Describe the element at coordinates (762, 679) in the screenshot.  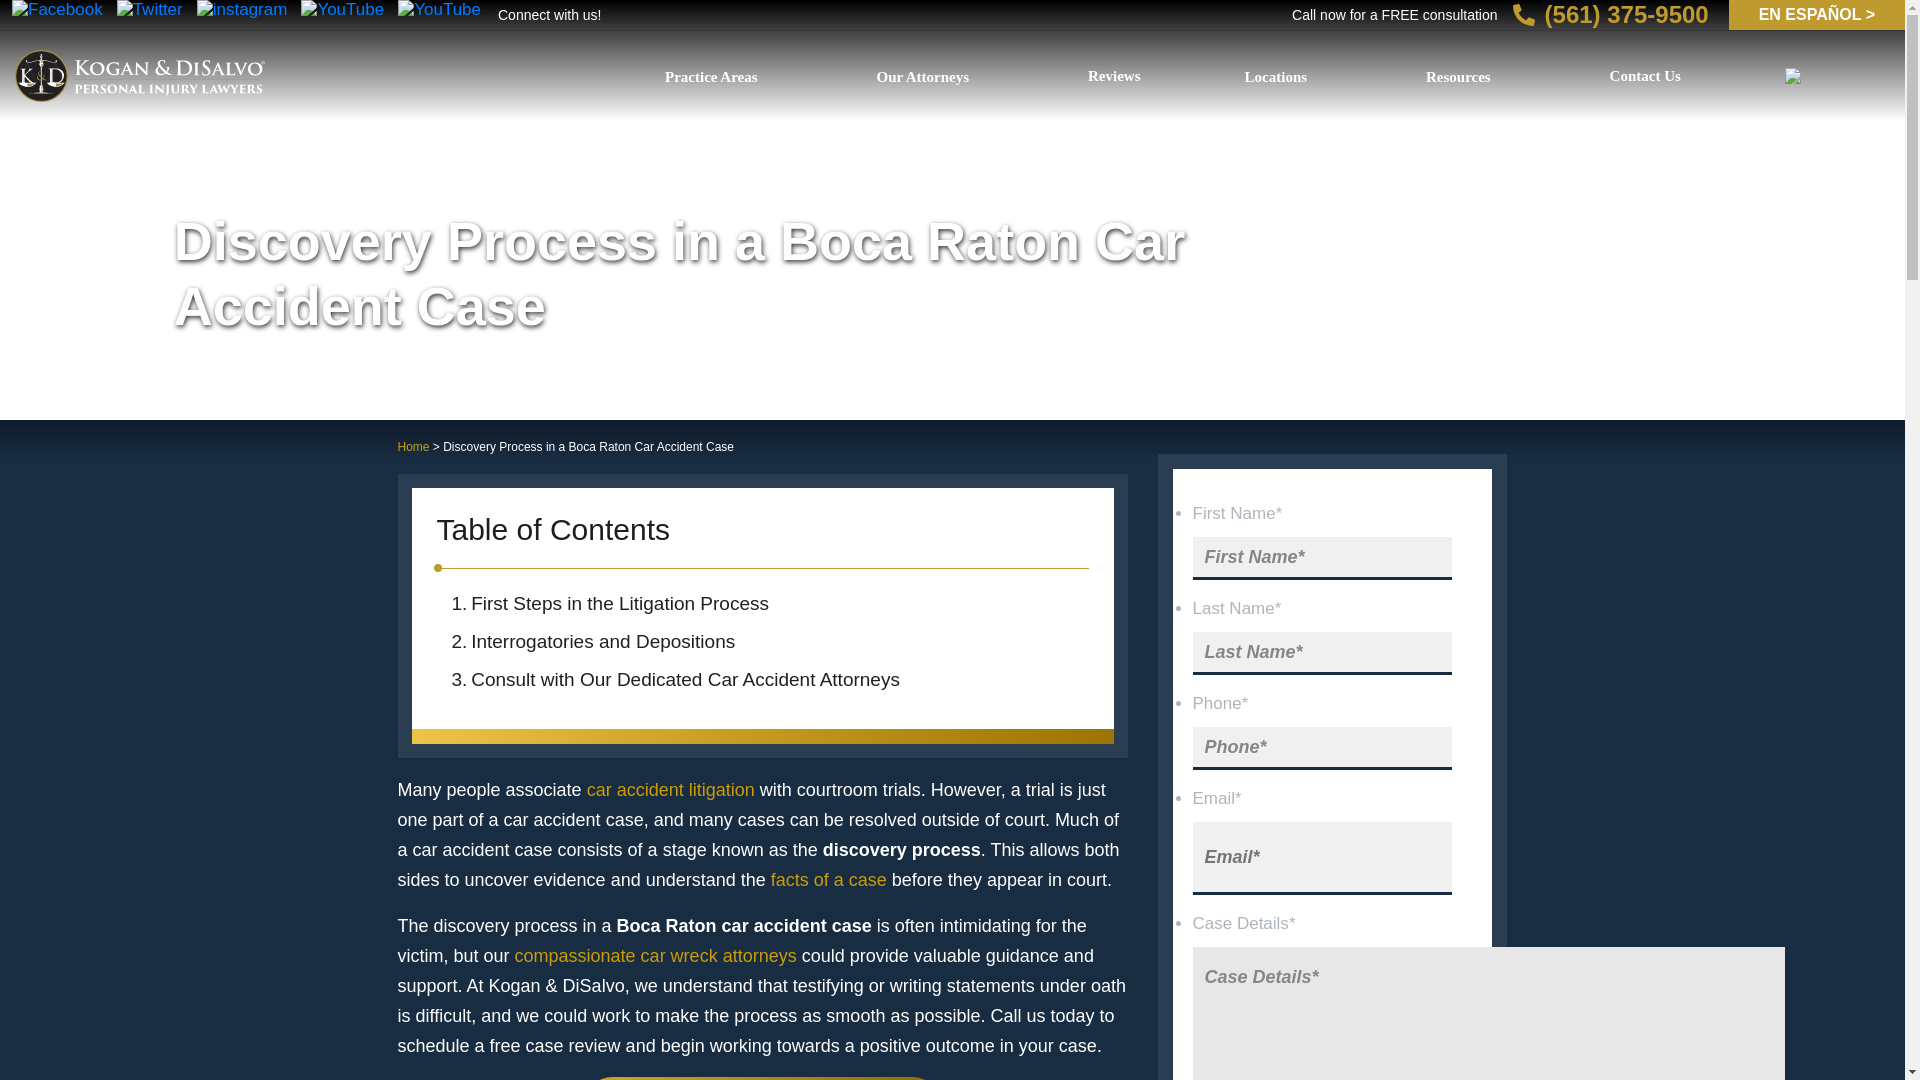
I see `Consult with Our Dedicated Car Accident Attorneys` at that location.